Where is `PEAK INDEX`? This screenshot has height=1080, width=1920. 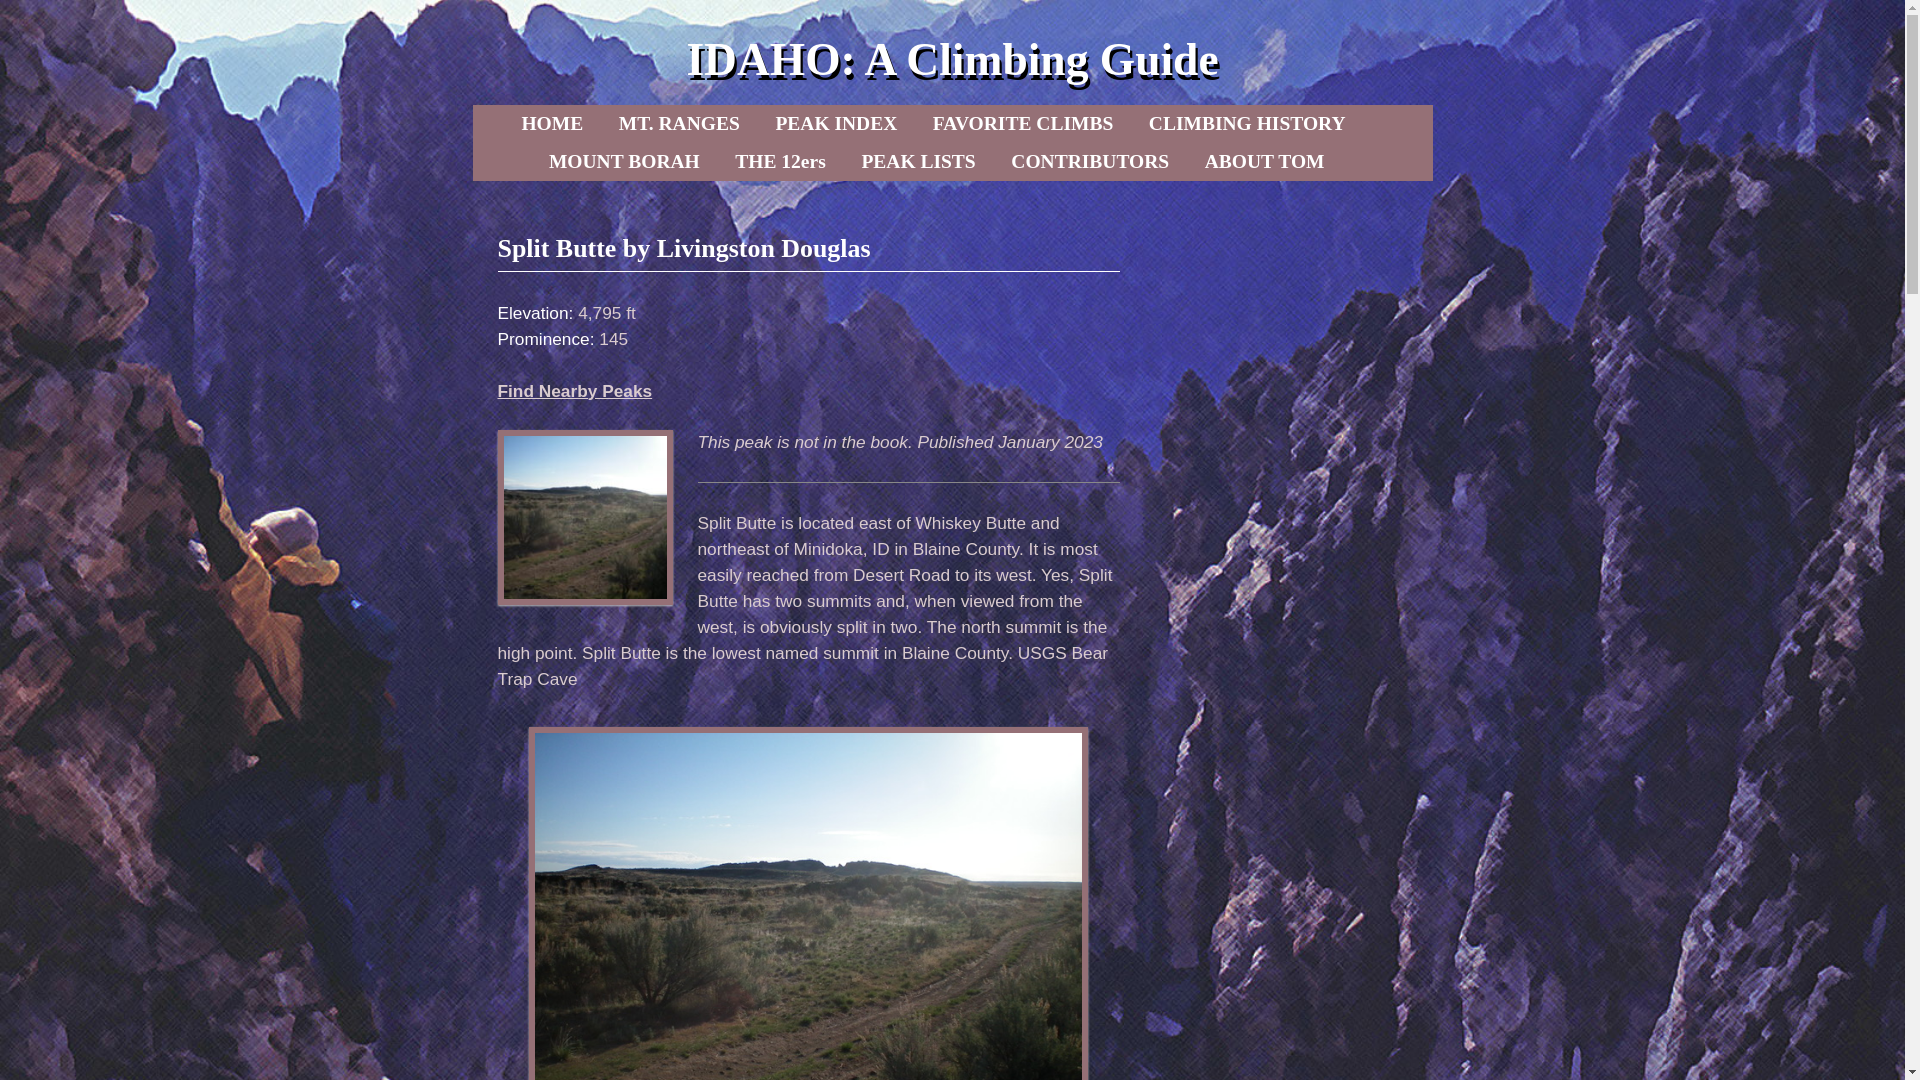
PEAK INDEX is located at coordinates (835, 123).